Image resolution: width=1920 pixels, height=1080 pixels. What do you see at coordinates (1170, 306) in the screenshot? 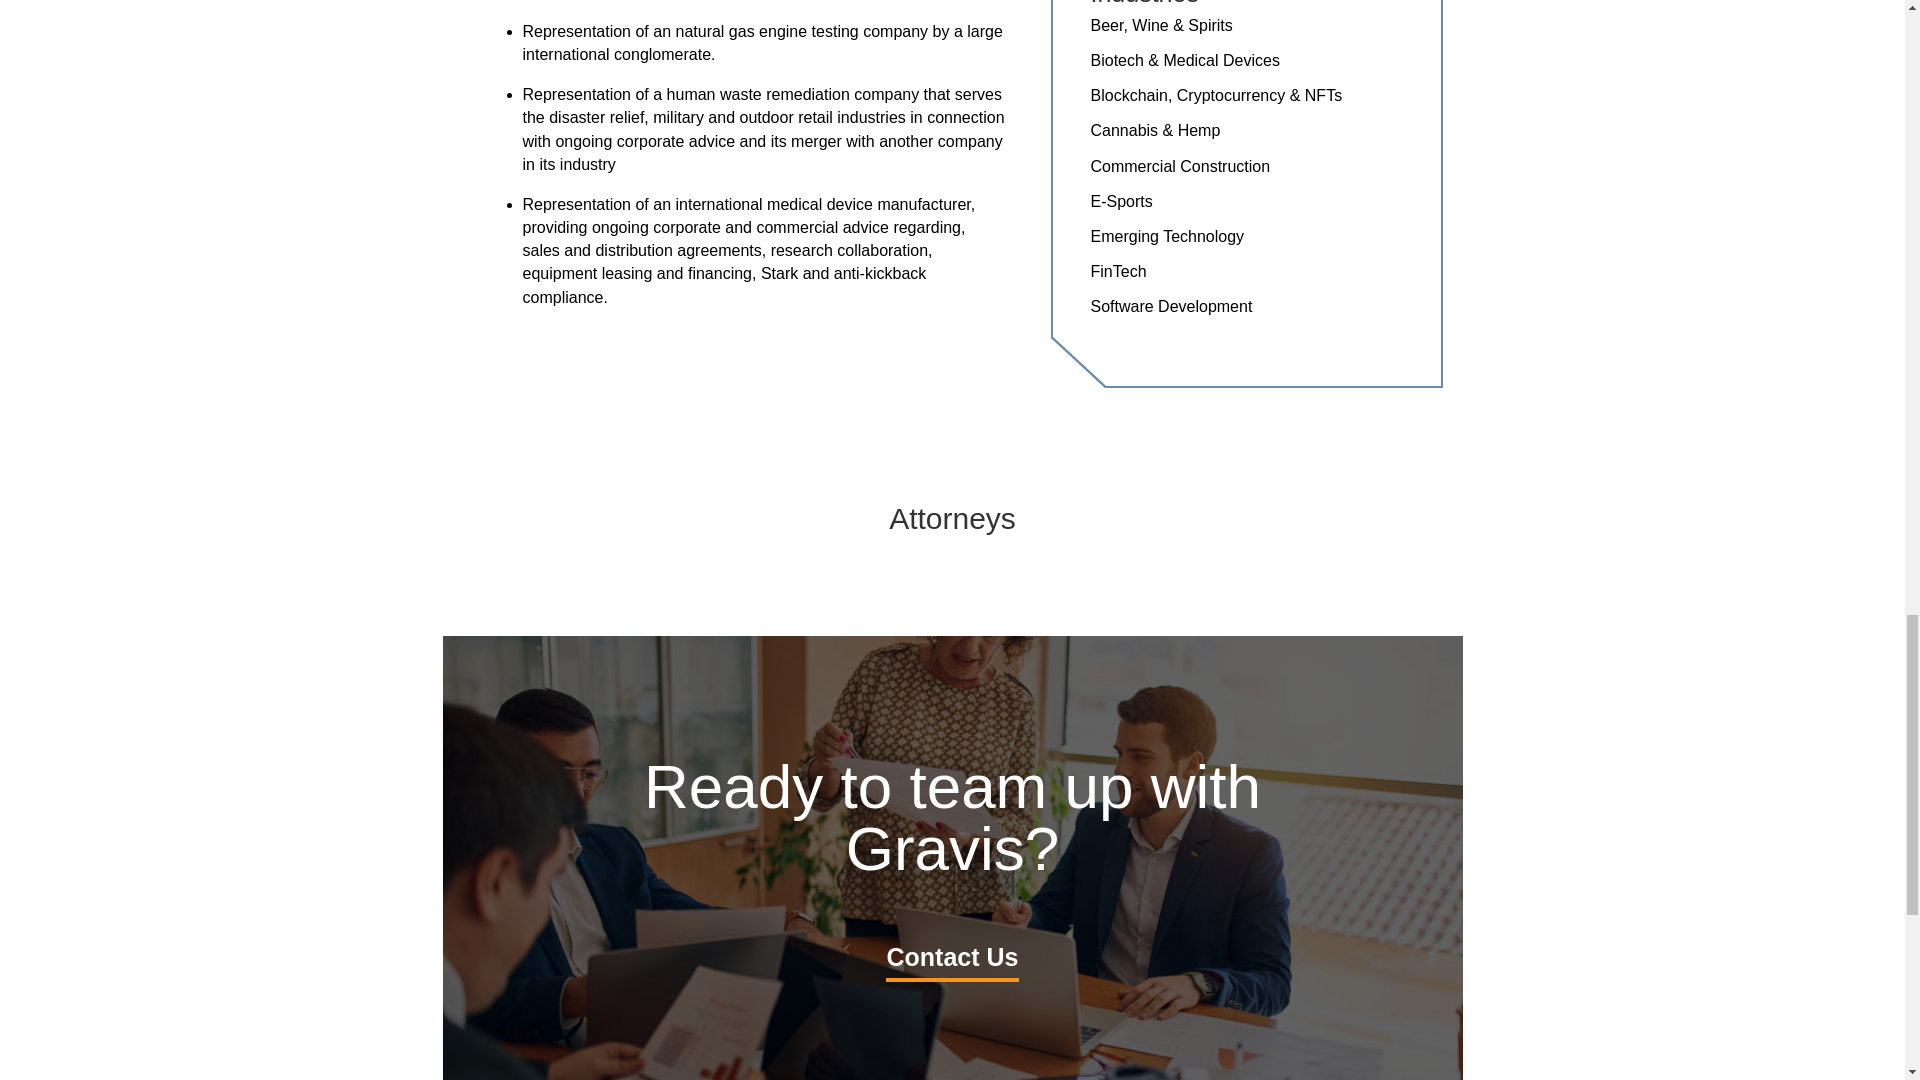
I see `Software Development` at bounding box center [1170, 306].